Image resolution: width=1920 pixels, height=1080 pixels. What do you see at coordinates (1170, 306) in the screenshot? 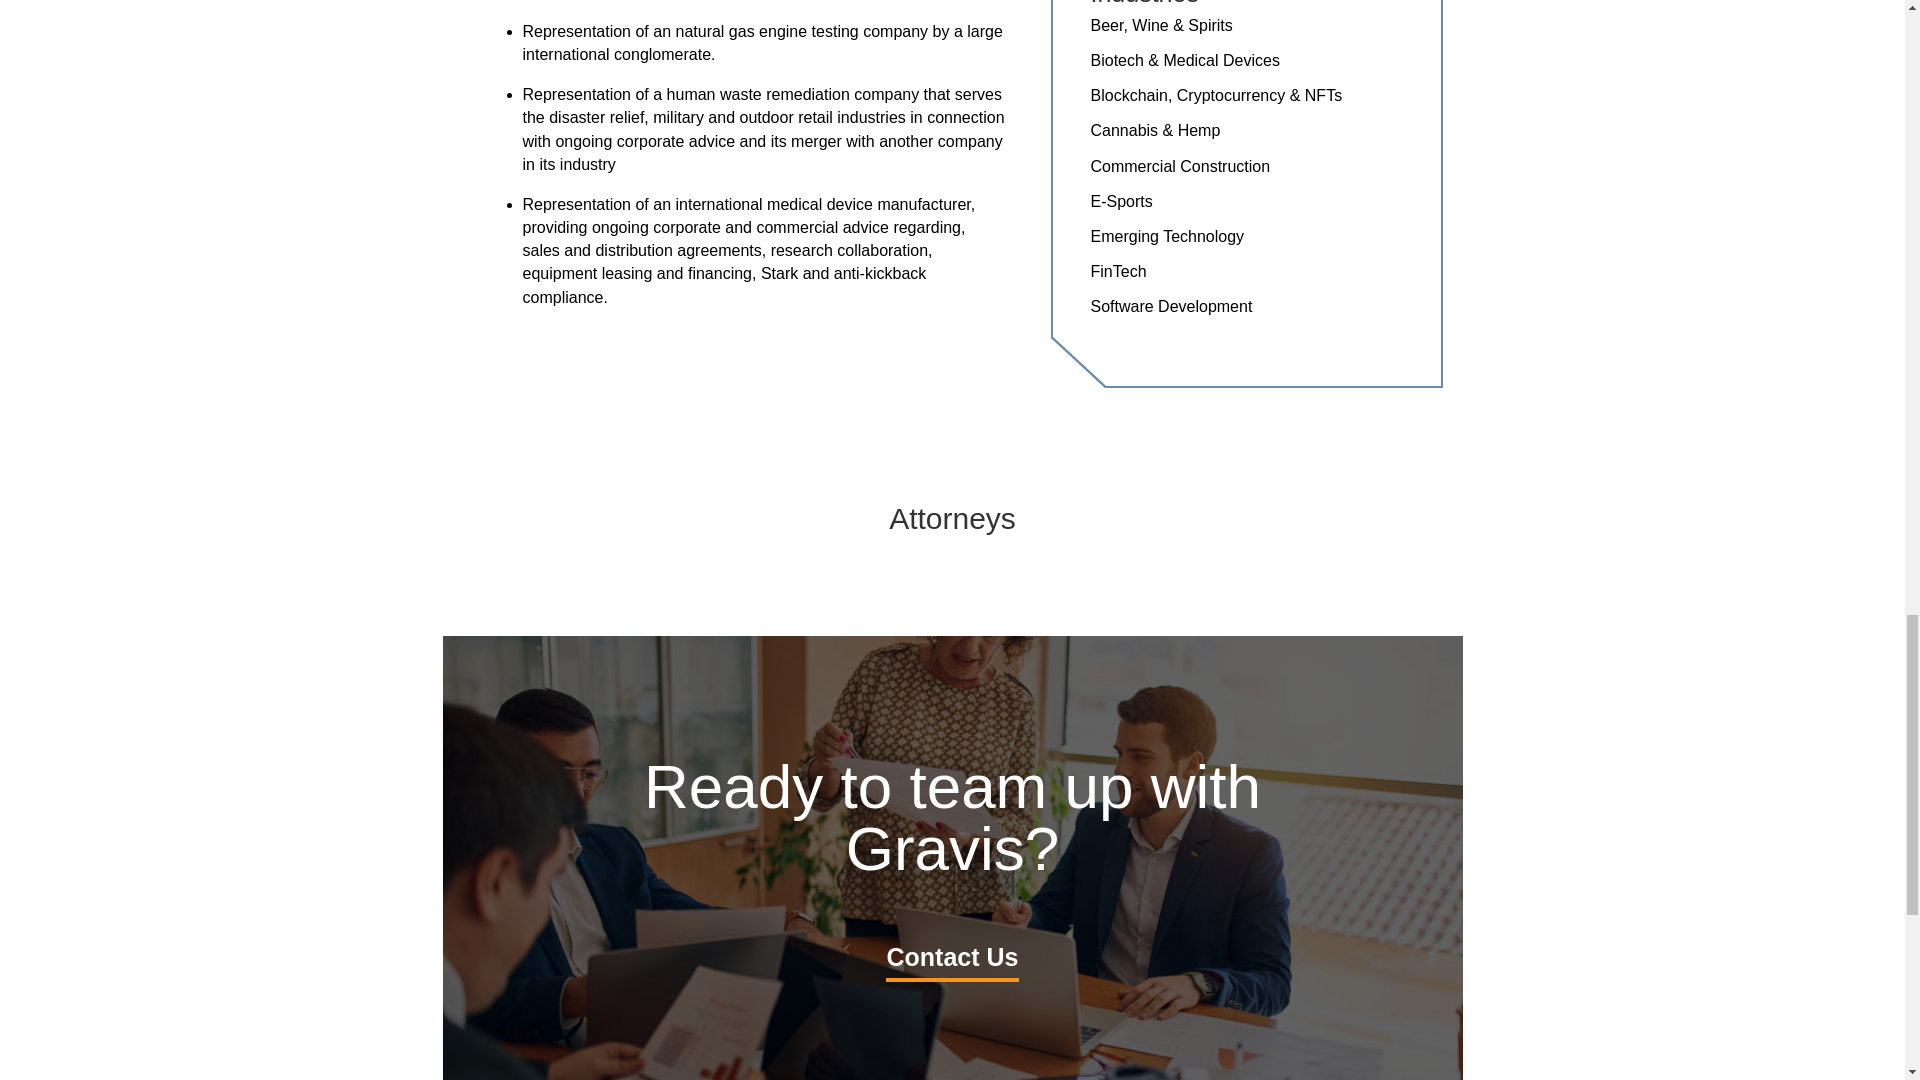
I see `Software Development` at bounding box center [1170, 306].